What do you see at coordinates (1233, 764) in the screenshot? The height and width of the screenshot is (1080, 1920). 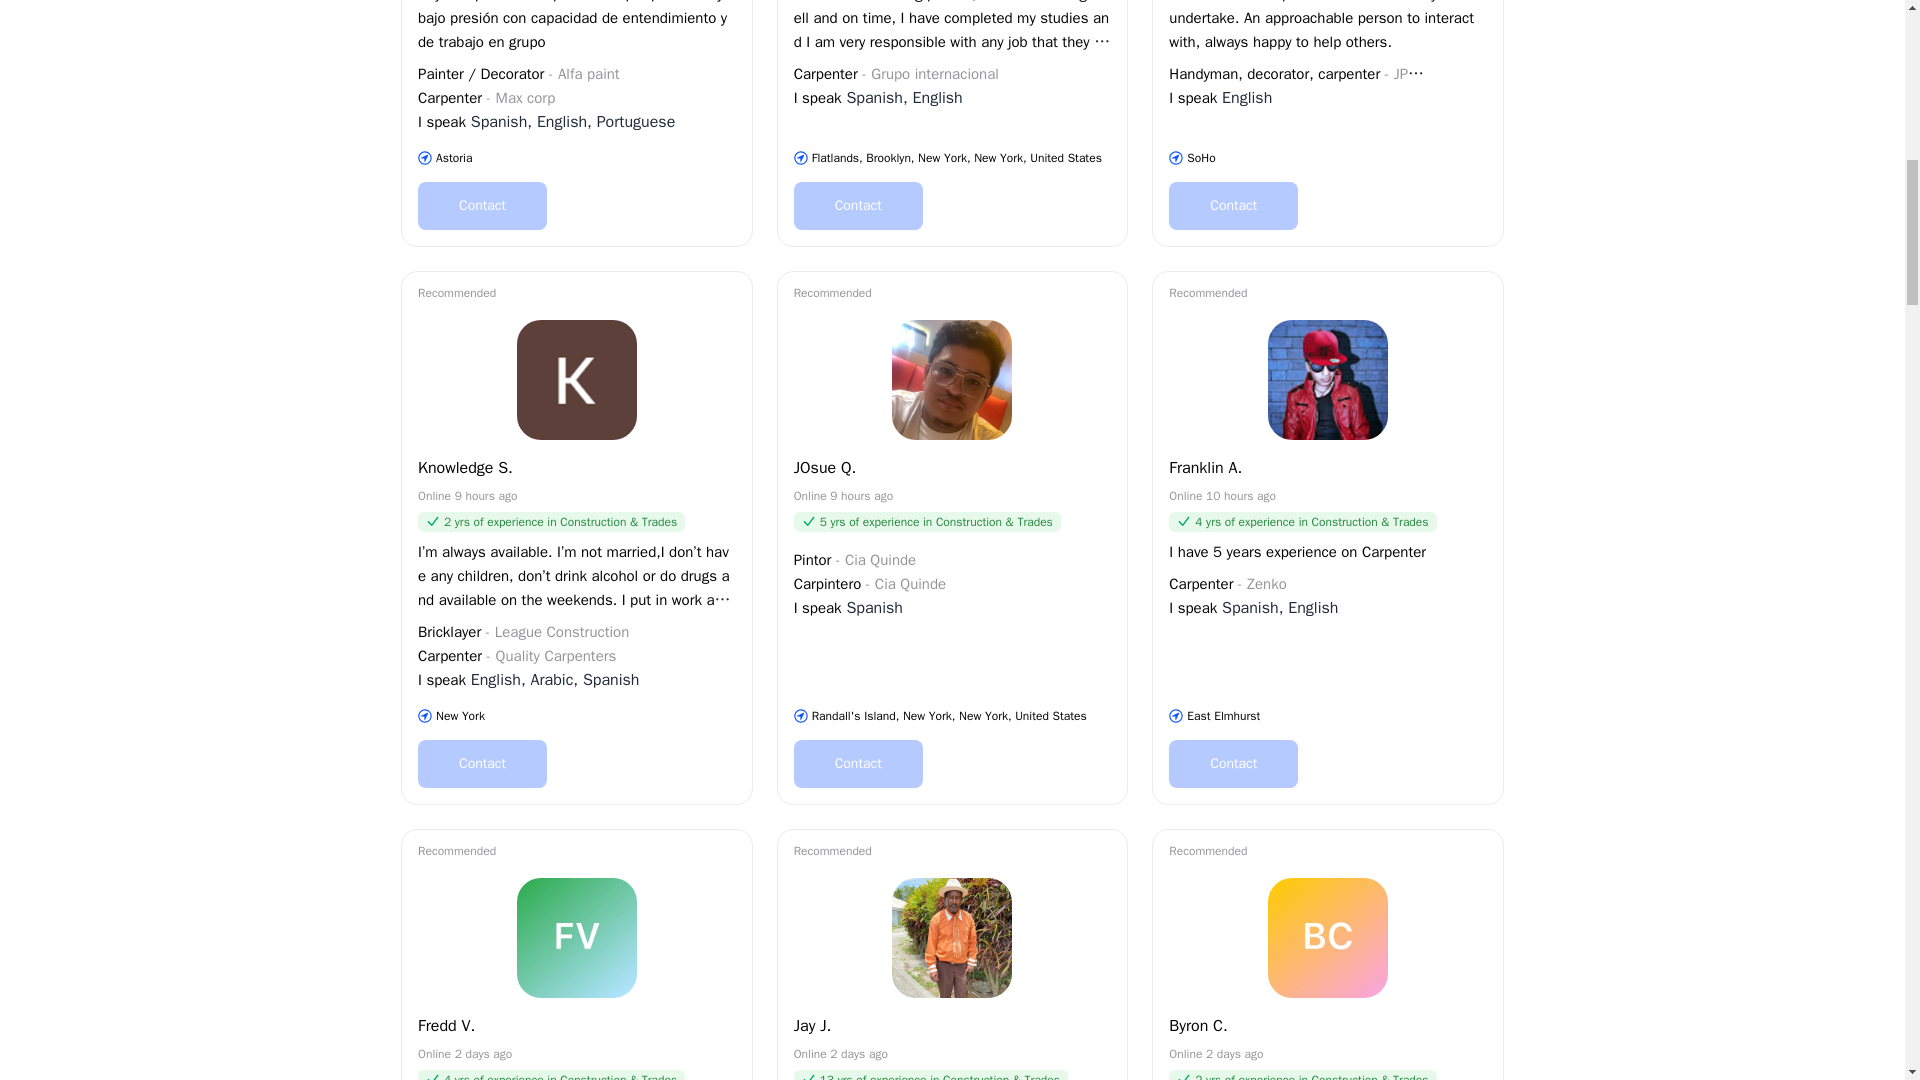 I see `Contact` at bounding box center [1233, 764].